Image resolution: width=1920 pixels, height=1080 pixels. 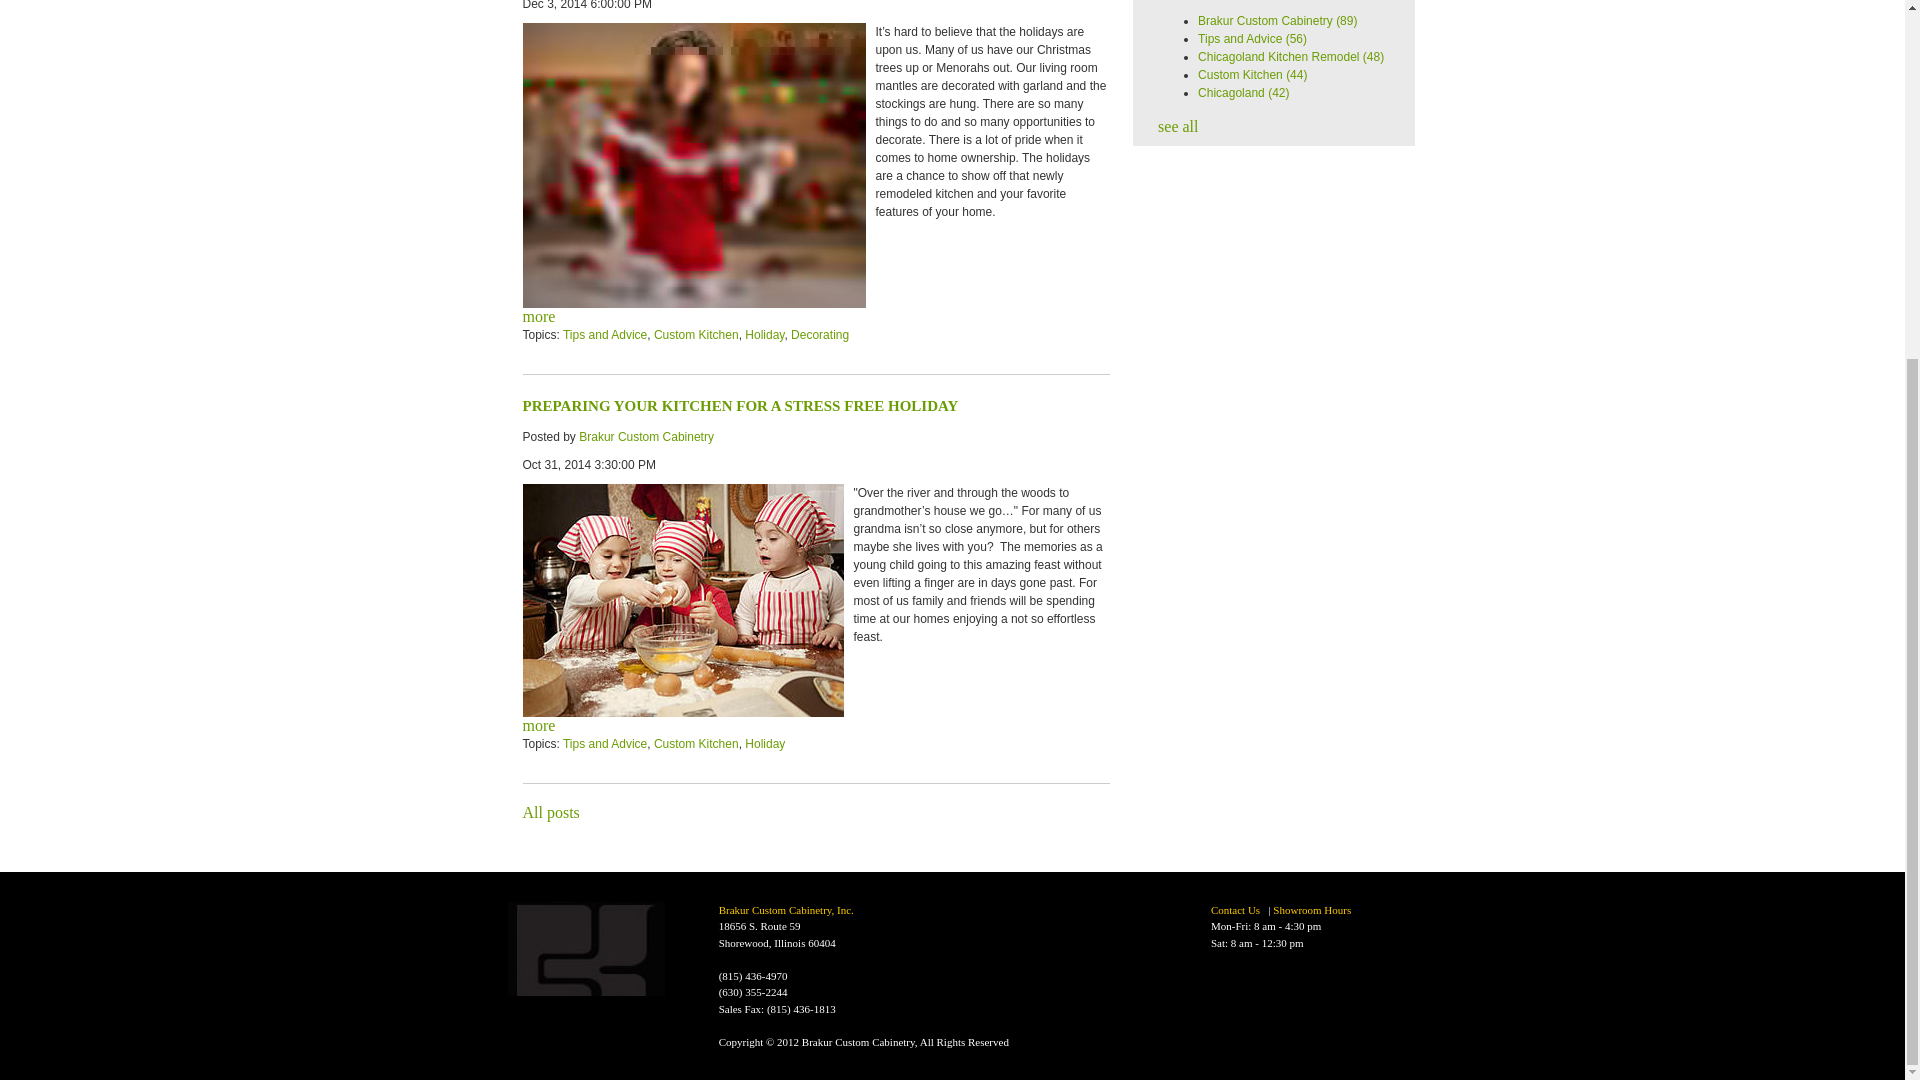 I want to click on Holiday, so click(x=764, y=335).